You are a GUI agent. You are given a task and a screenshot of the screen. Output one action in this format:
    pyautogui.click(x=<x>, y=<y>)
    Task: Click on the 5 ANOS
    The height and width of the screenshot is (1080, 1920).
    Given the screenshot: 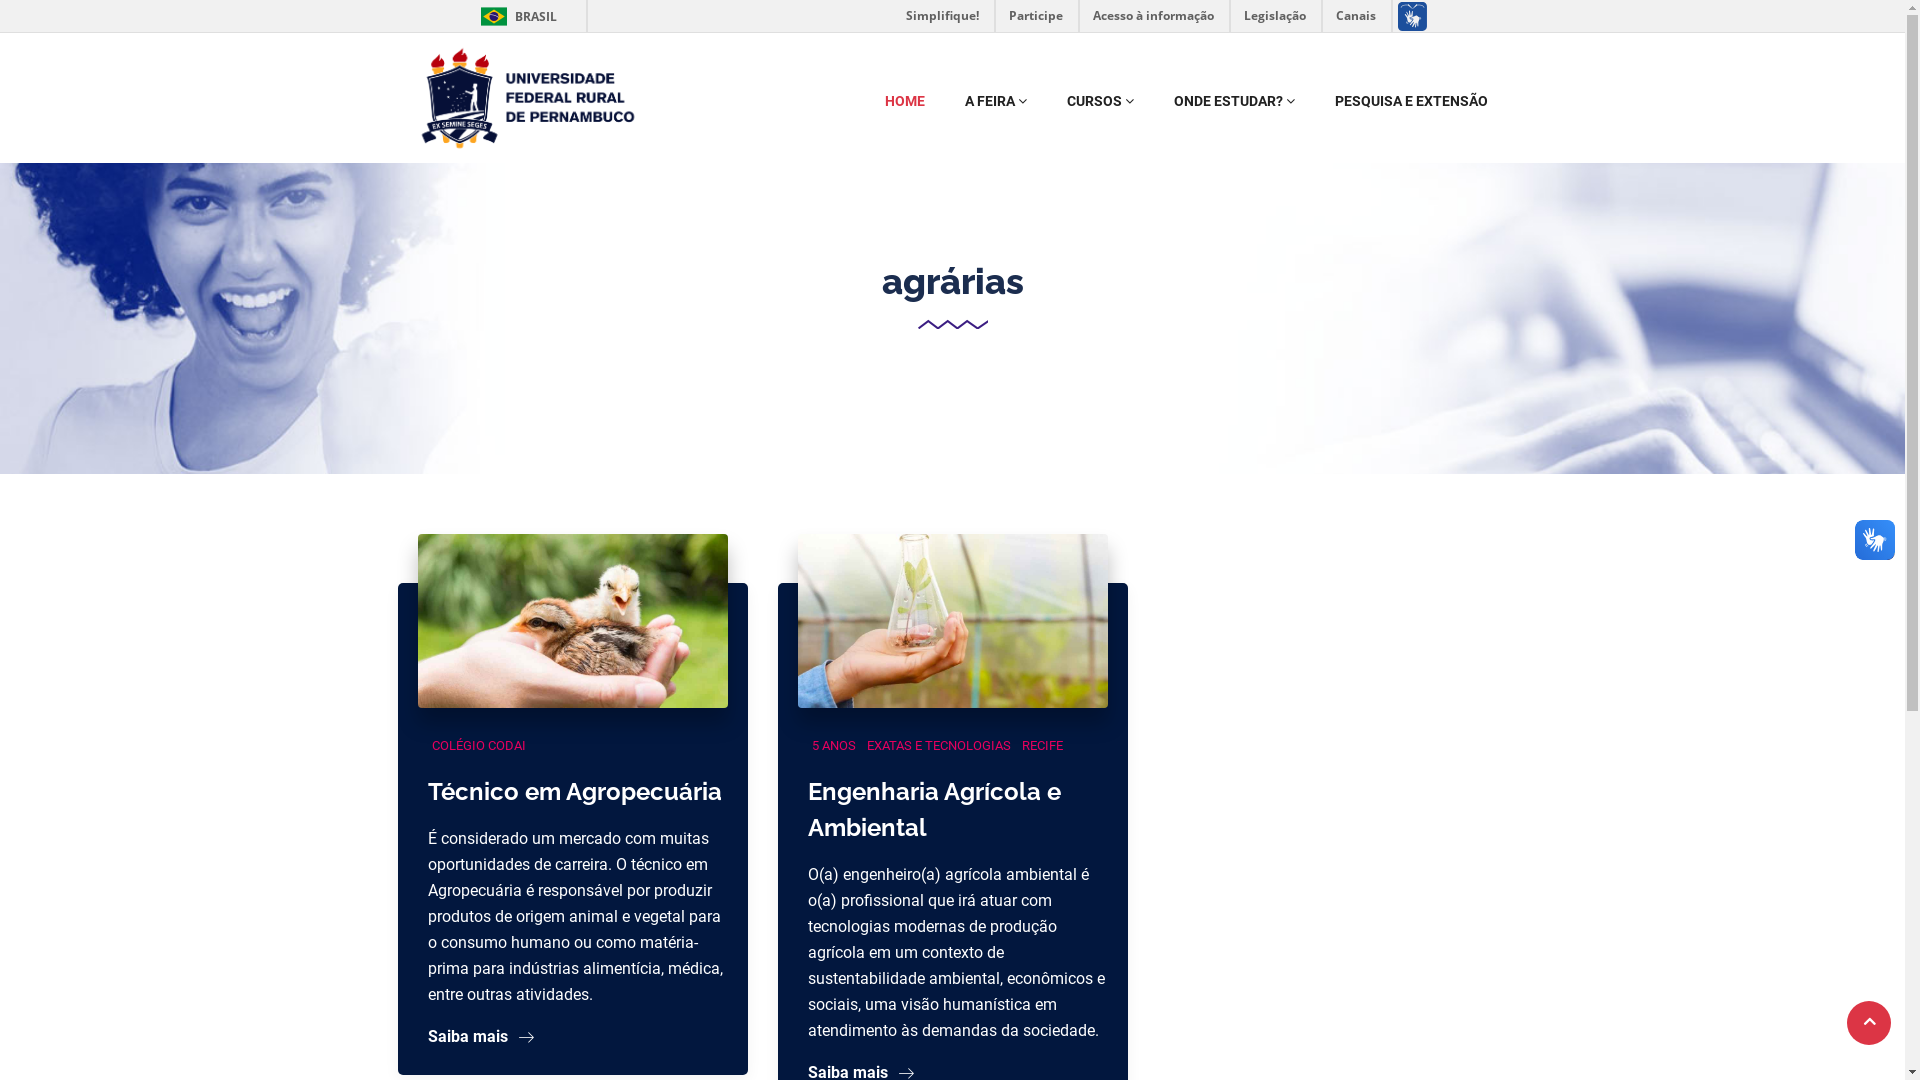 What is the action you would take?
    pyautogui.click(x=834, y=746)
    